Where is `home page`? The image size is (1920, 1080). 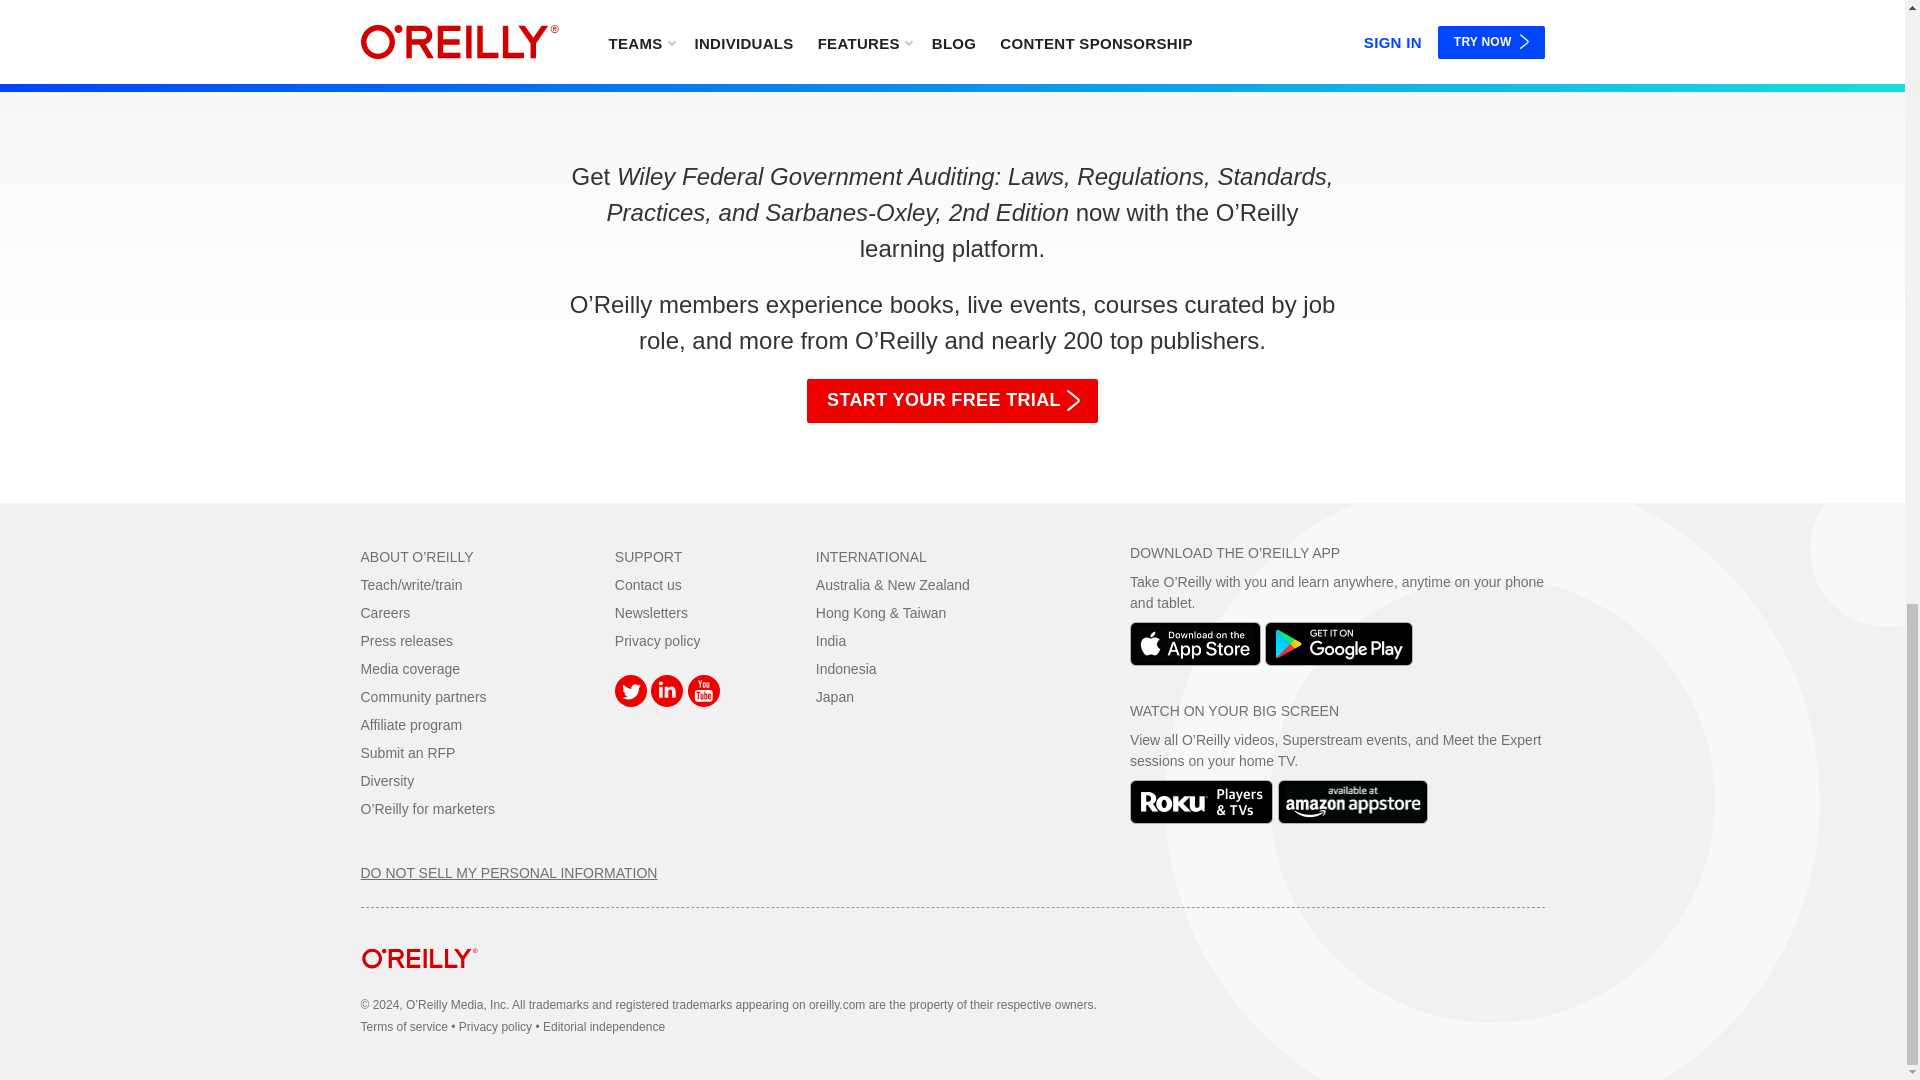 home page is located at coordinates (419, 984).